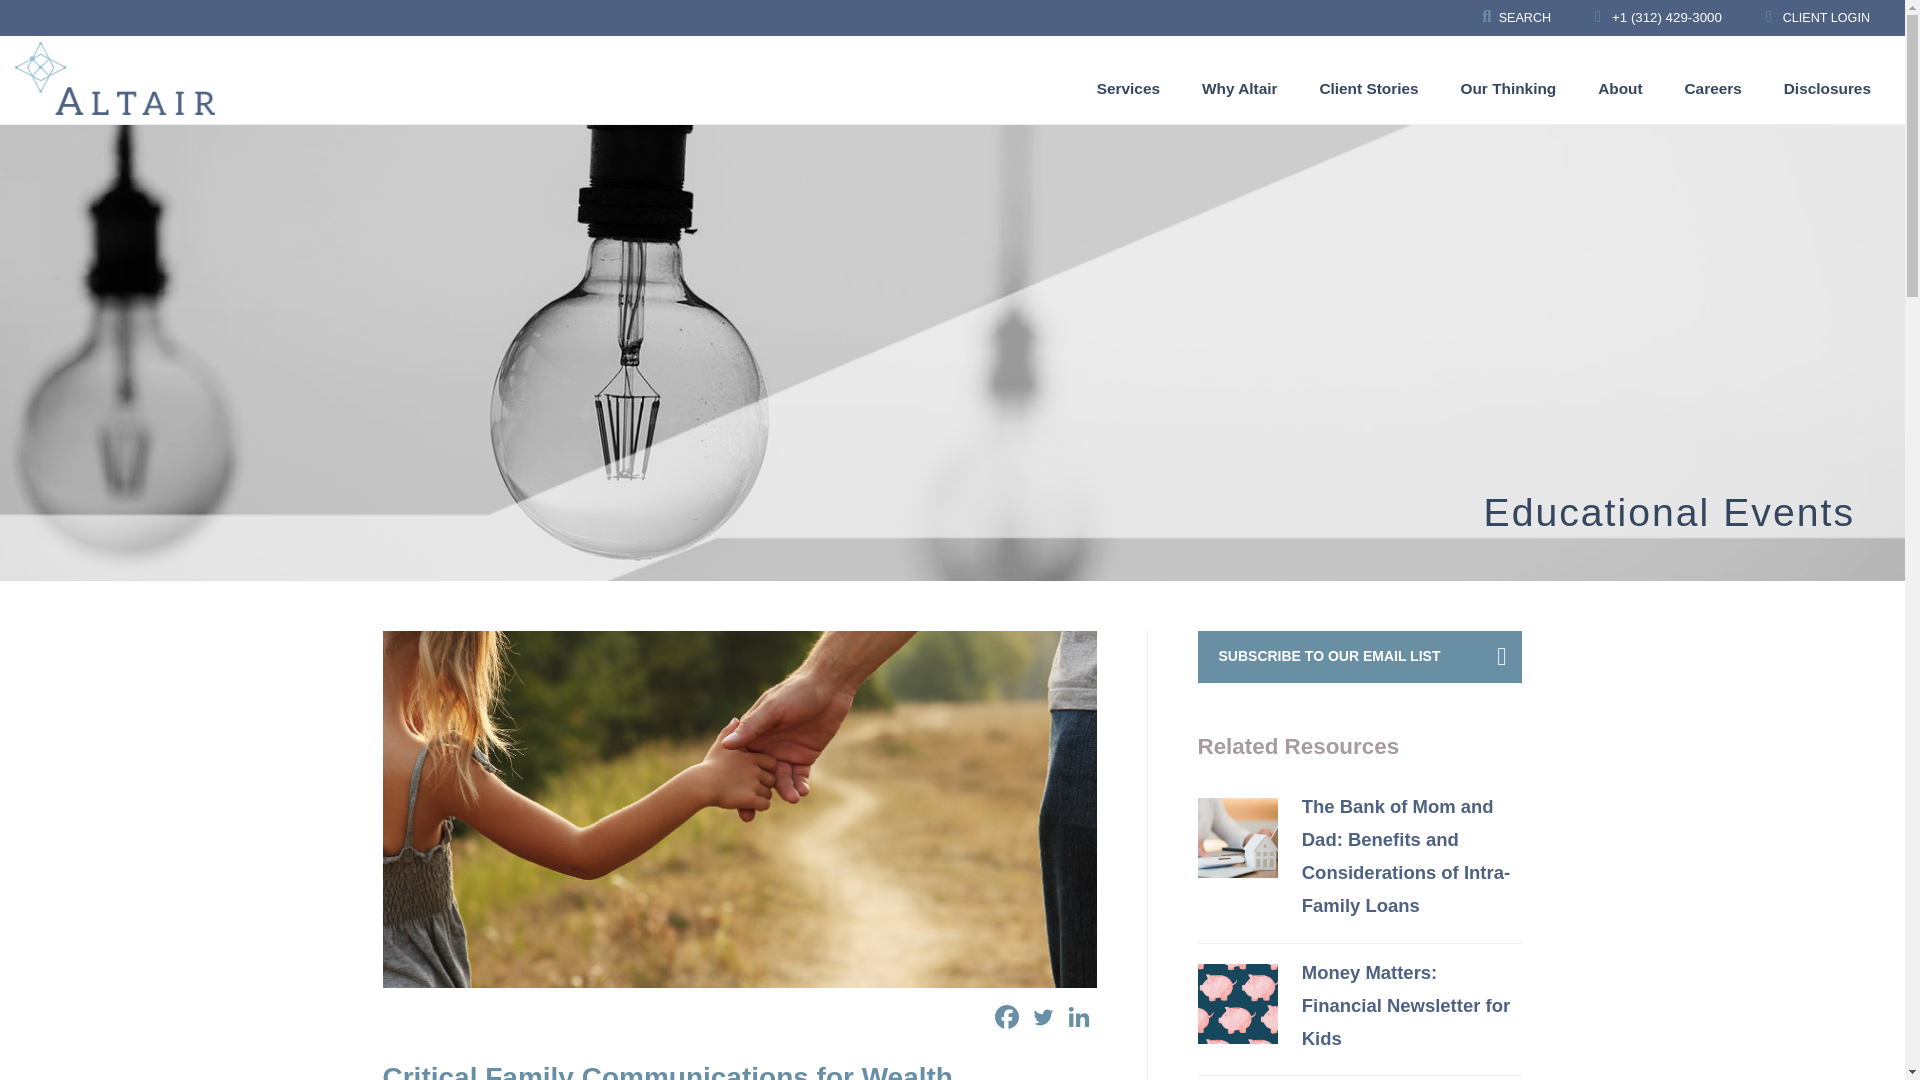 The height and width of the screenshot is (1080, 1920). Describe the element at coordinates (1826, 88) in the screenshot. I see `Disclosures` at that location.